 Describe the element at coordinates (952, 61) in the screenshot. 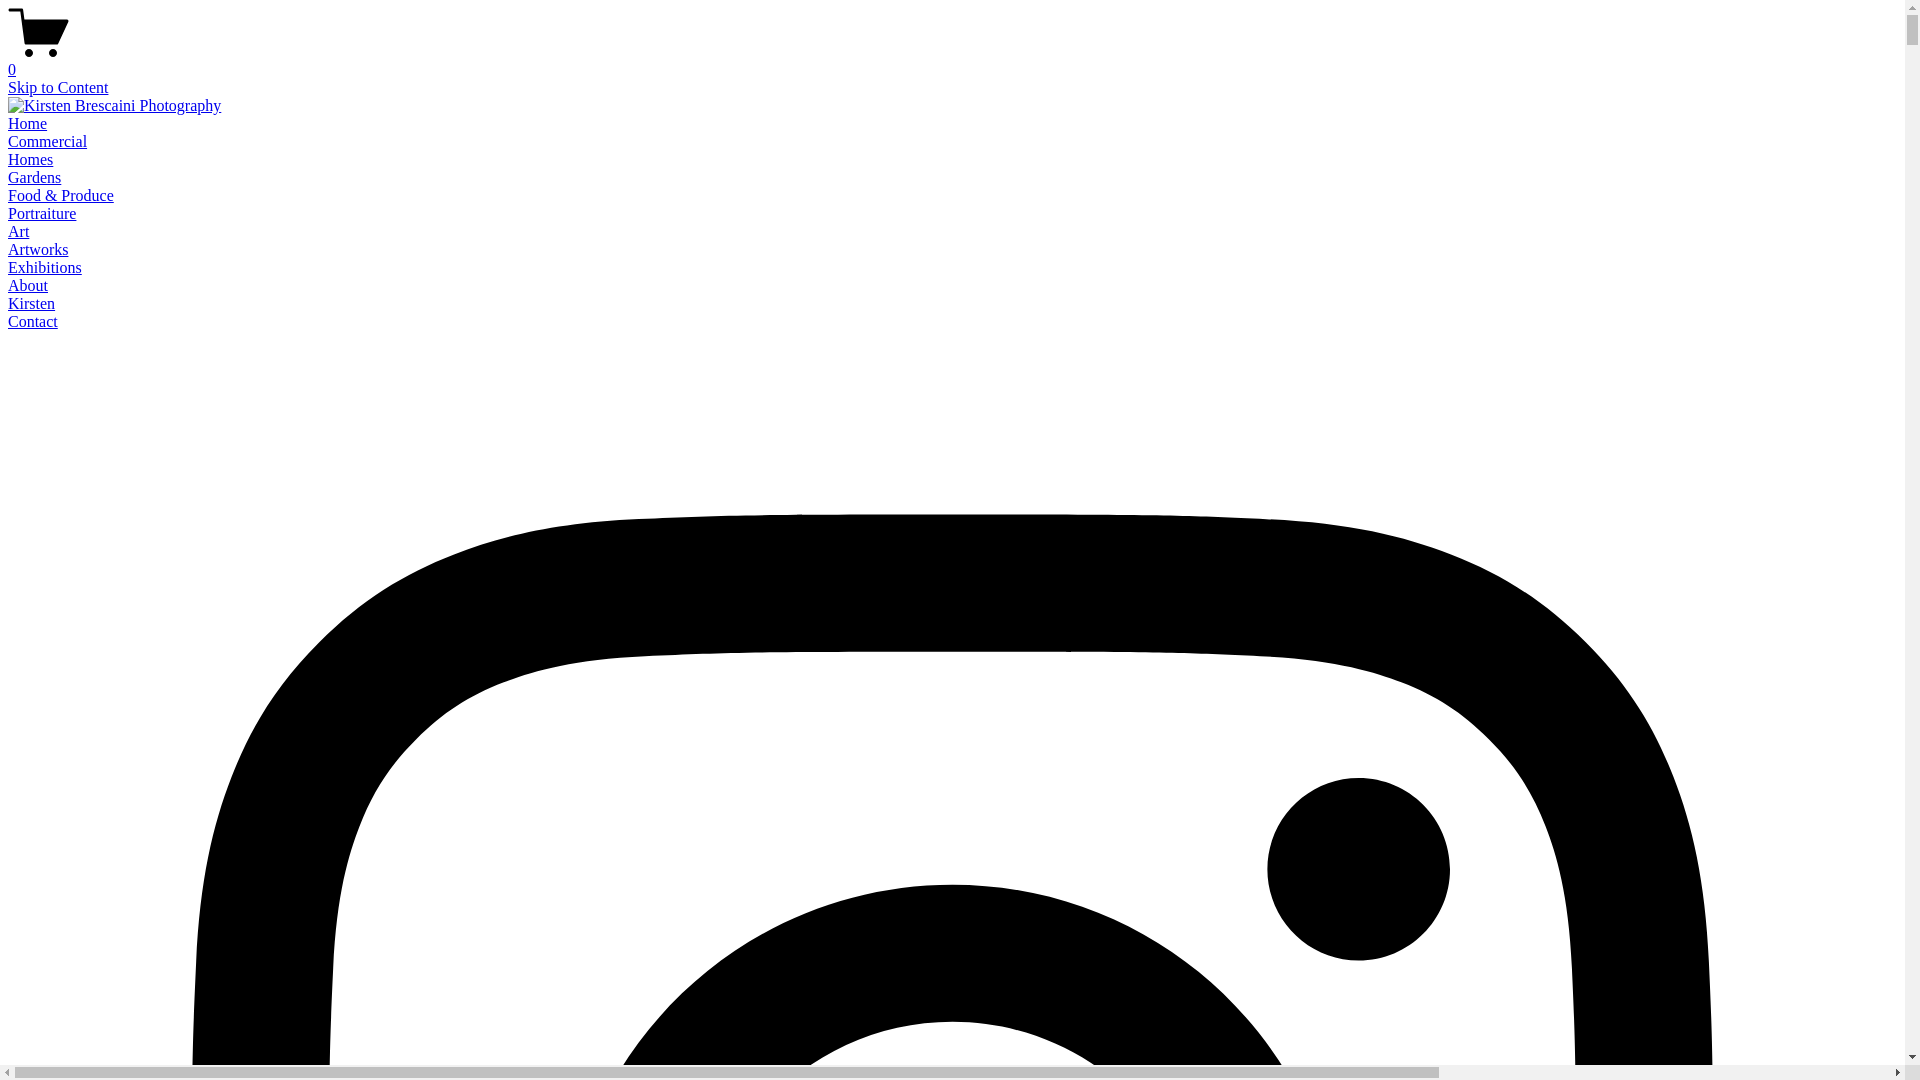

I see `0` at that location.